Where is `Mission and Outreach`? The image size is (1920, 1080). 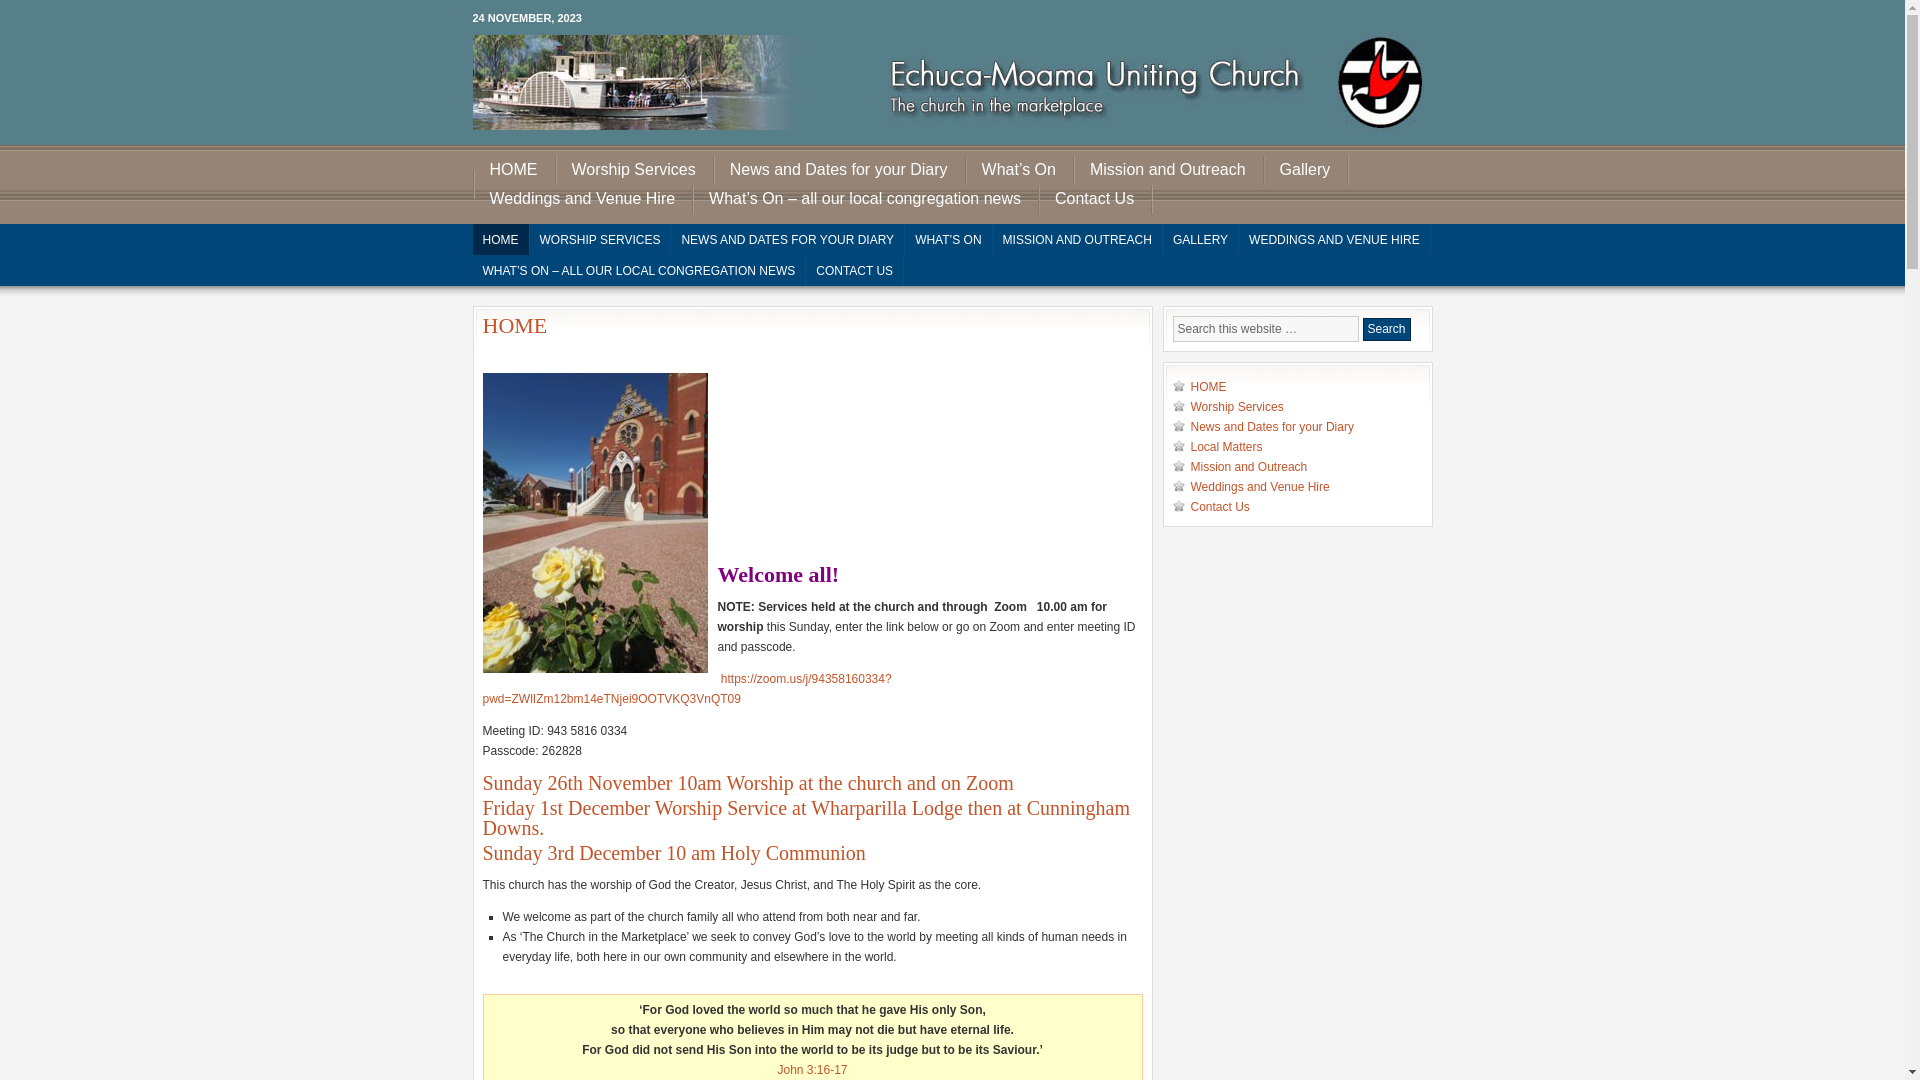
Mission and Outreach is located at coordinates (1248, 467).